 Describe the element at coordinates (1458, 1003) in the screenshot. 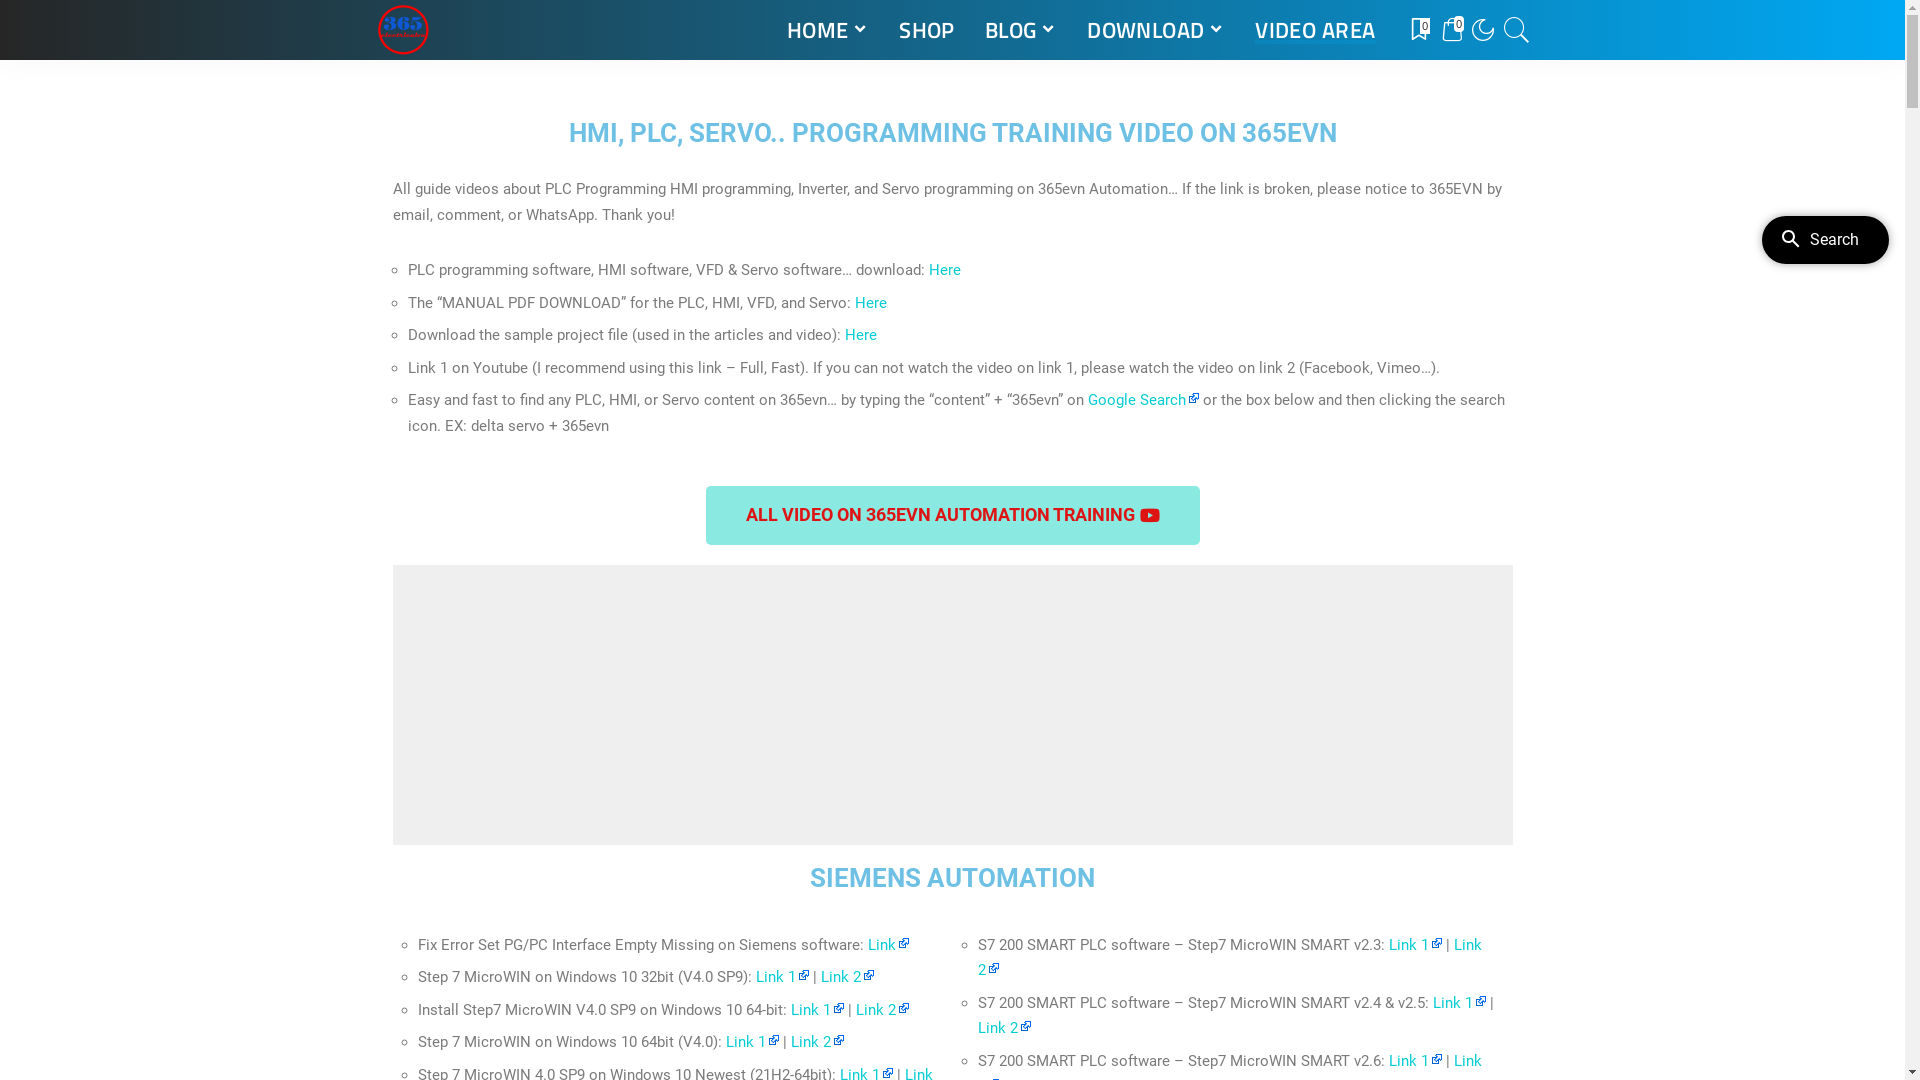

I see `Link 1` at that location.